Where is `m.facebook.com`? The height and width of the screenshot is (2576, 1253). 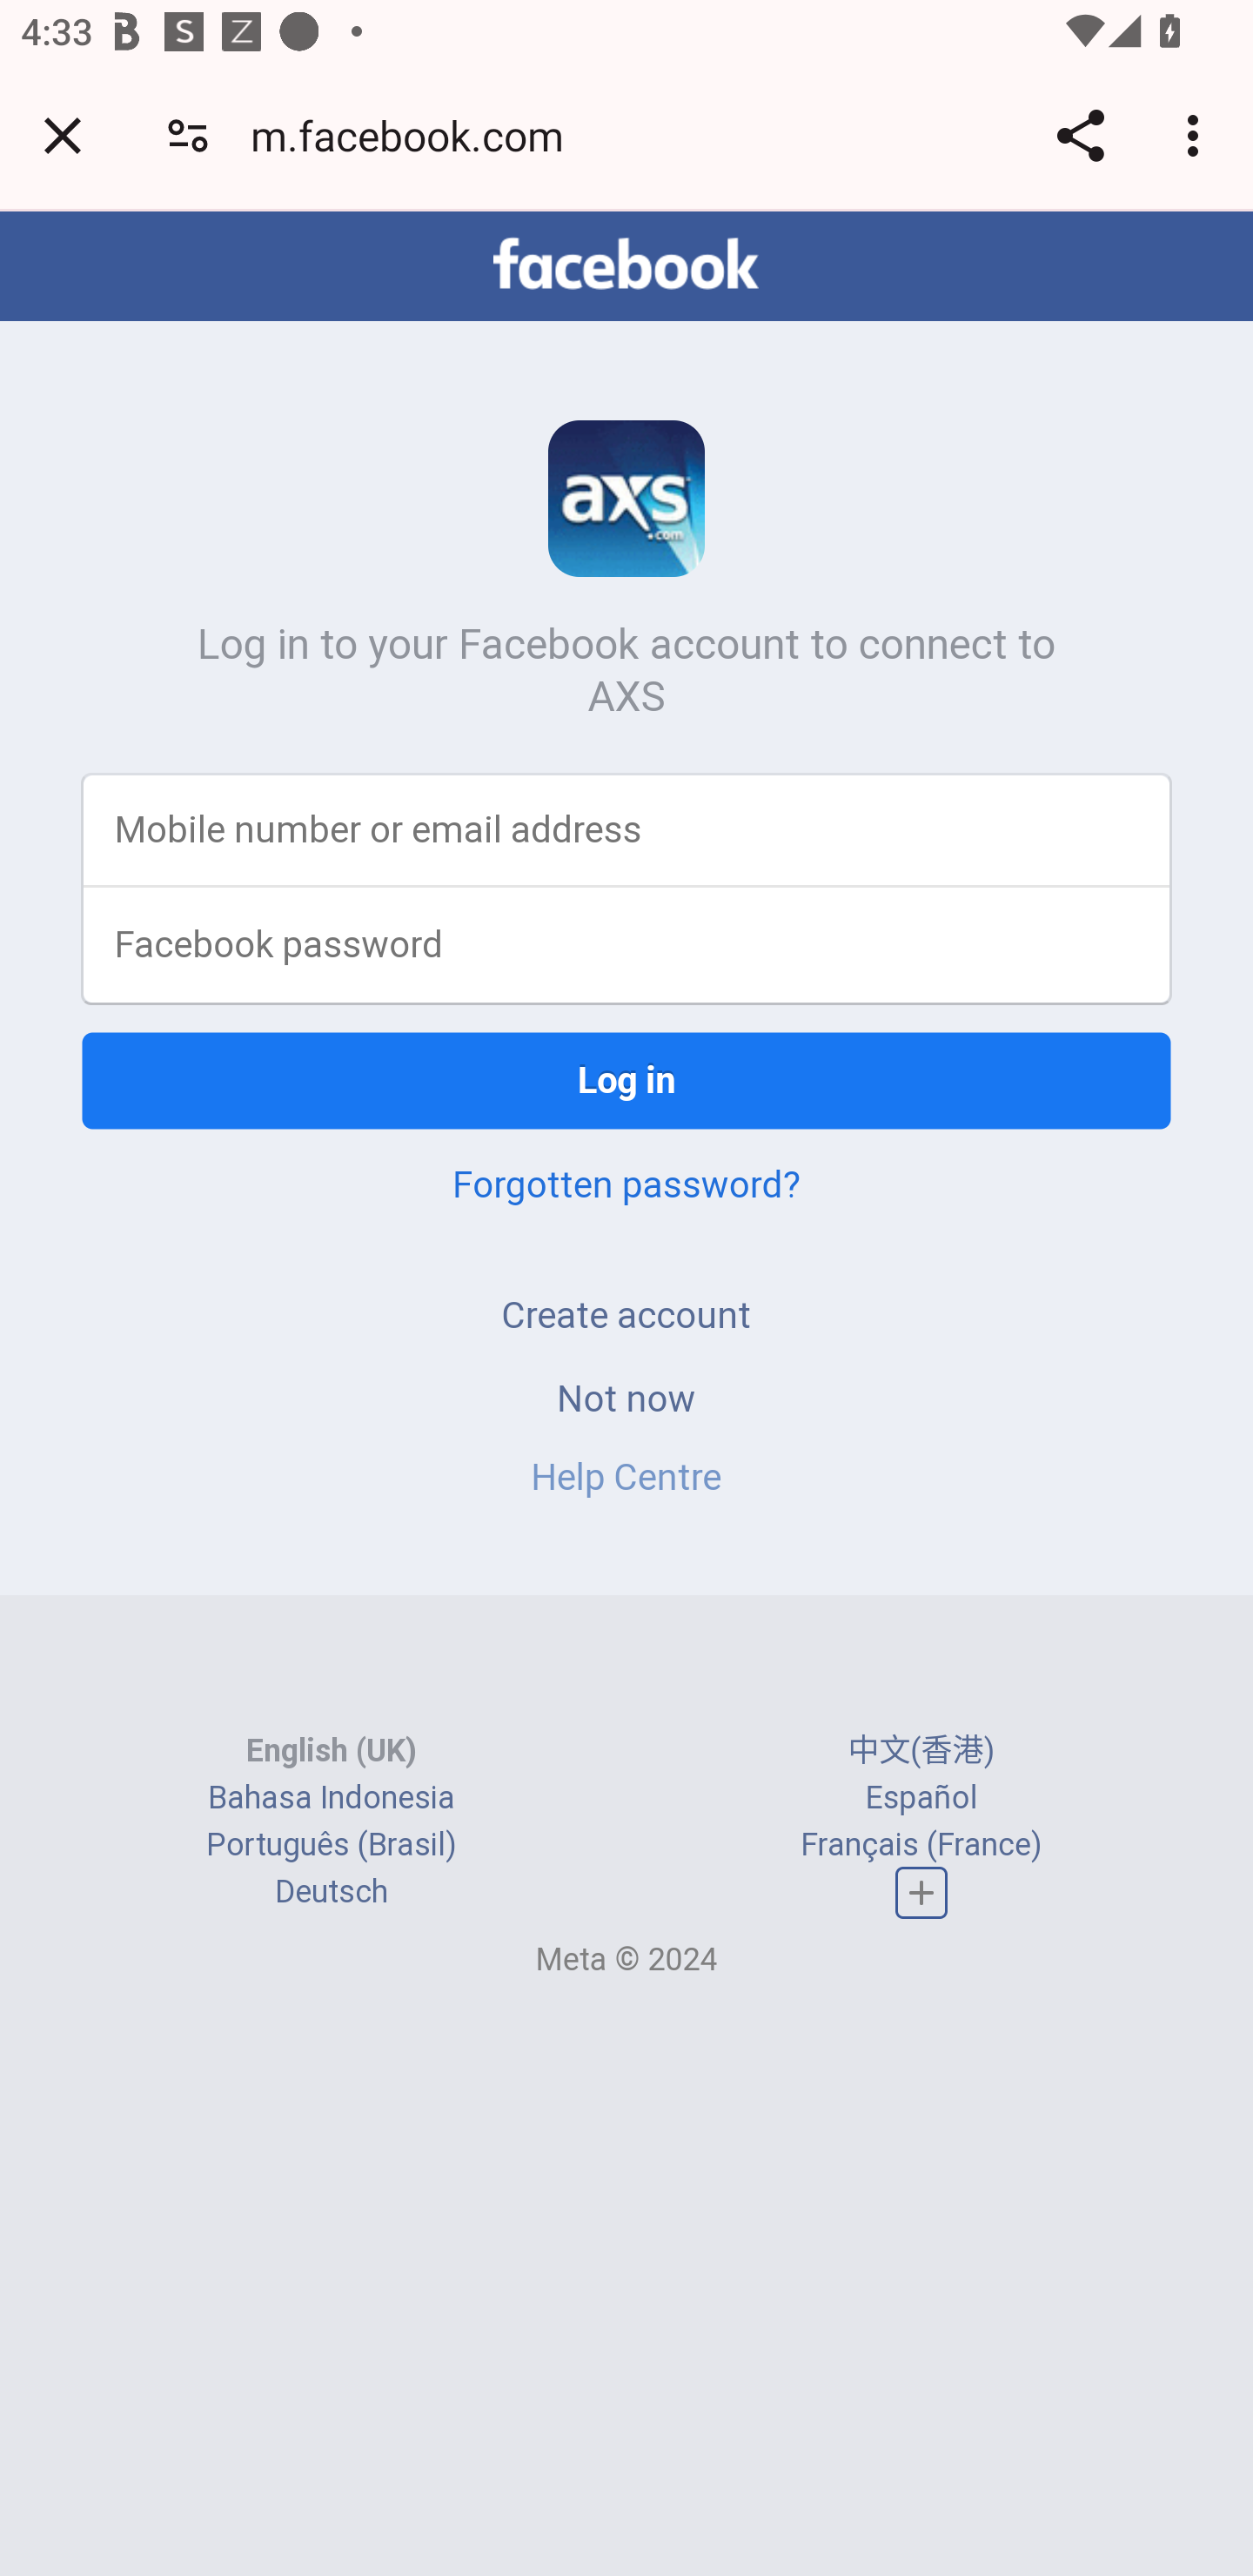
m.facebook.com is located at coordinates (418, 134).